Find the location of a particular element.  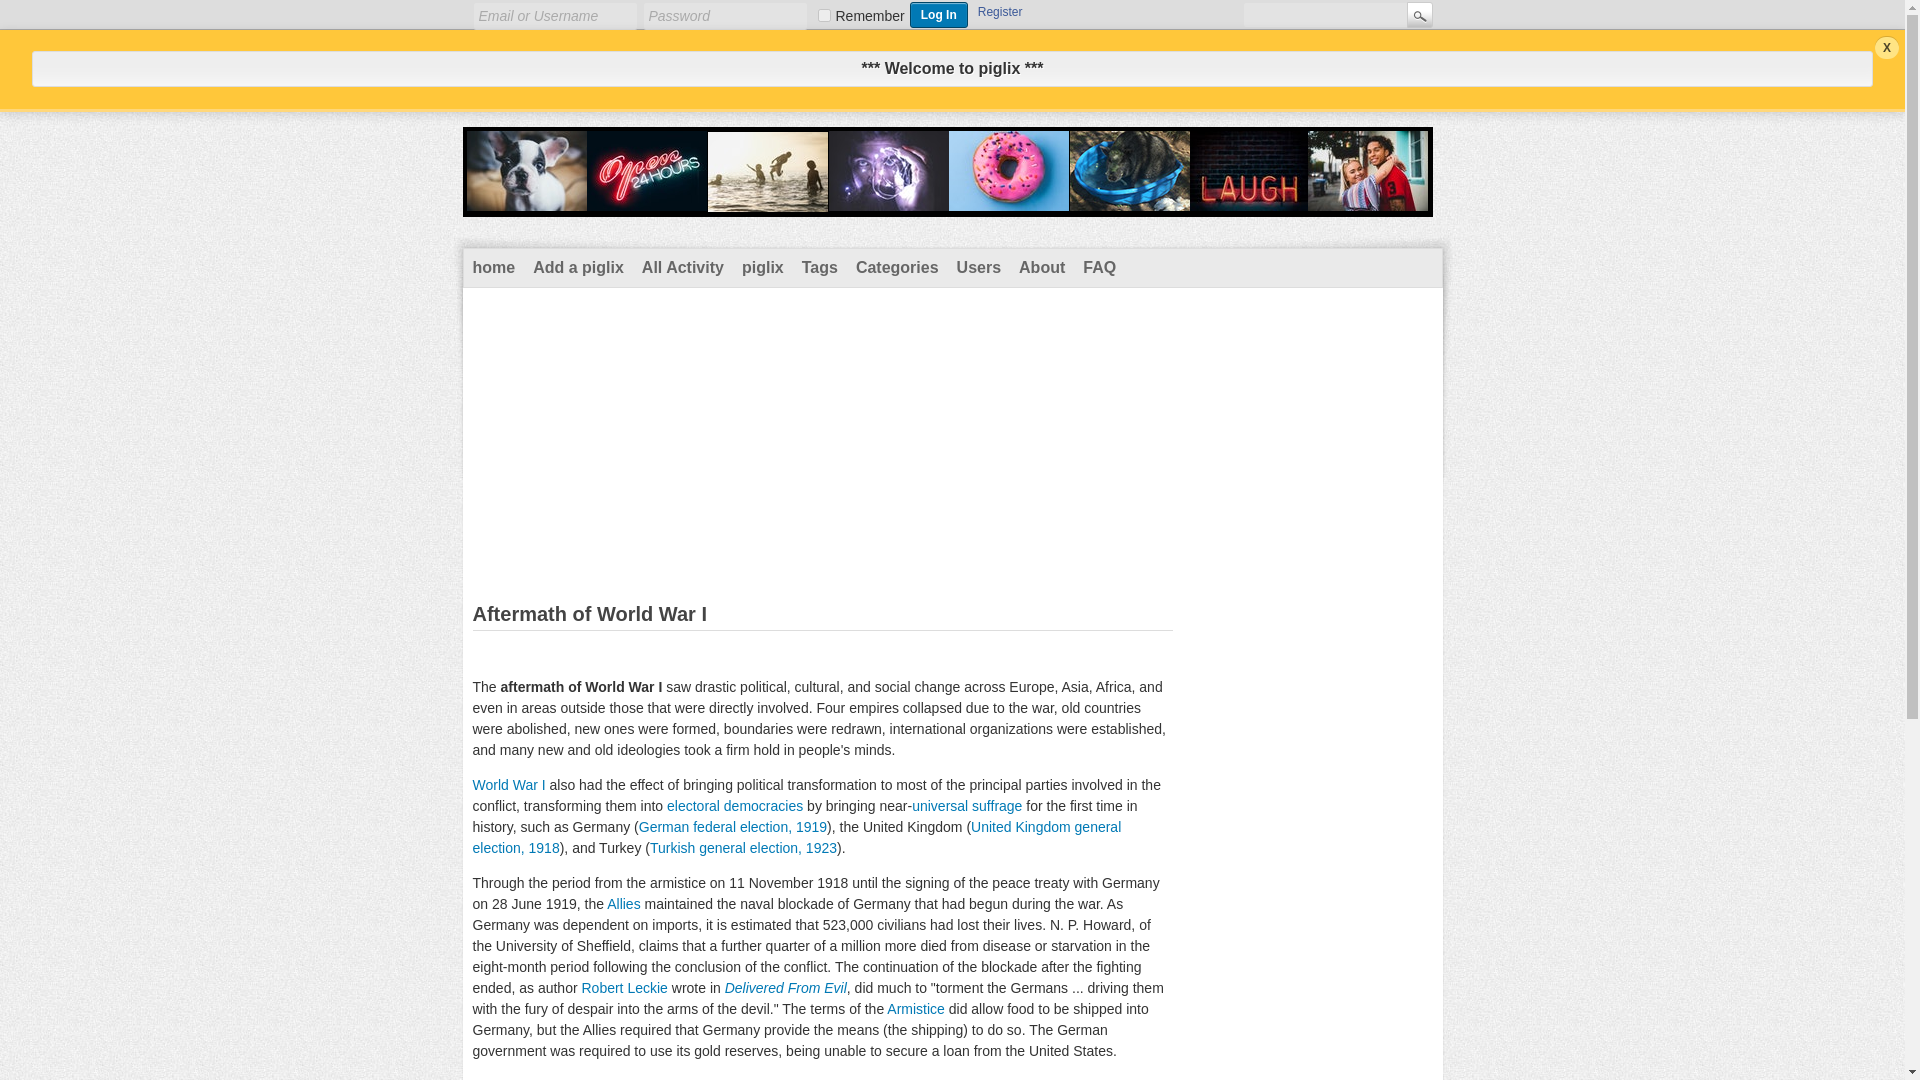

Allies is located at coordinates (622, 904).